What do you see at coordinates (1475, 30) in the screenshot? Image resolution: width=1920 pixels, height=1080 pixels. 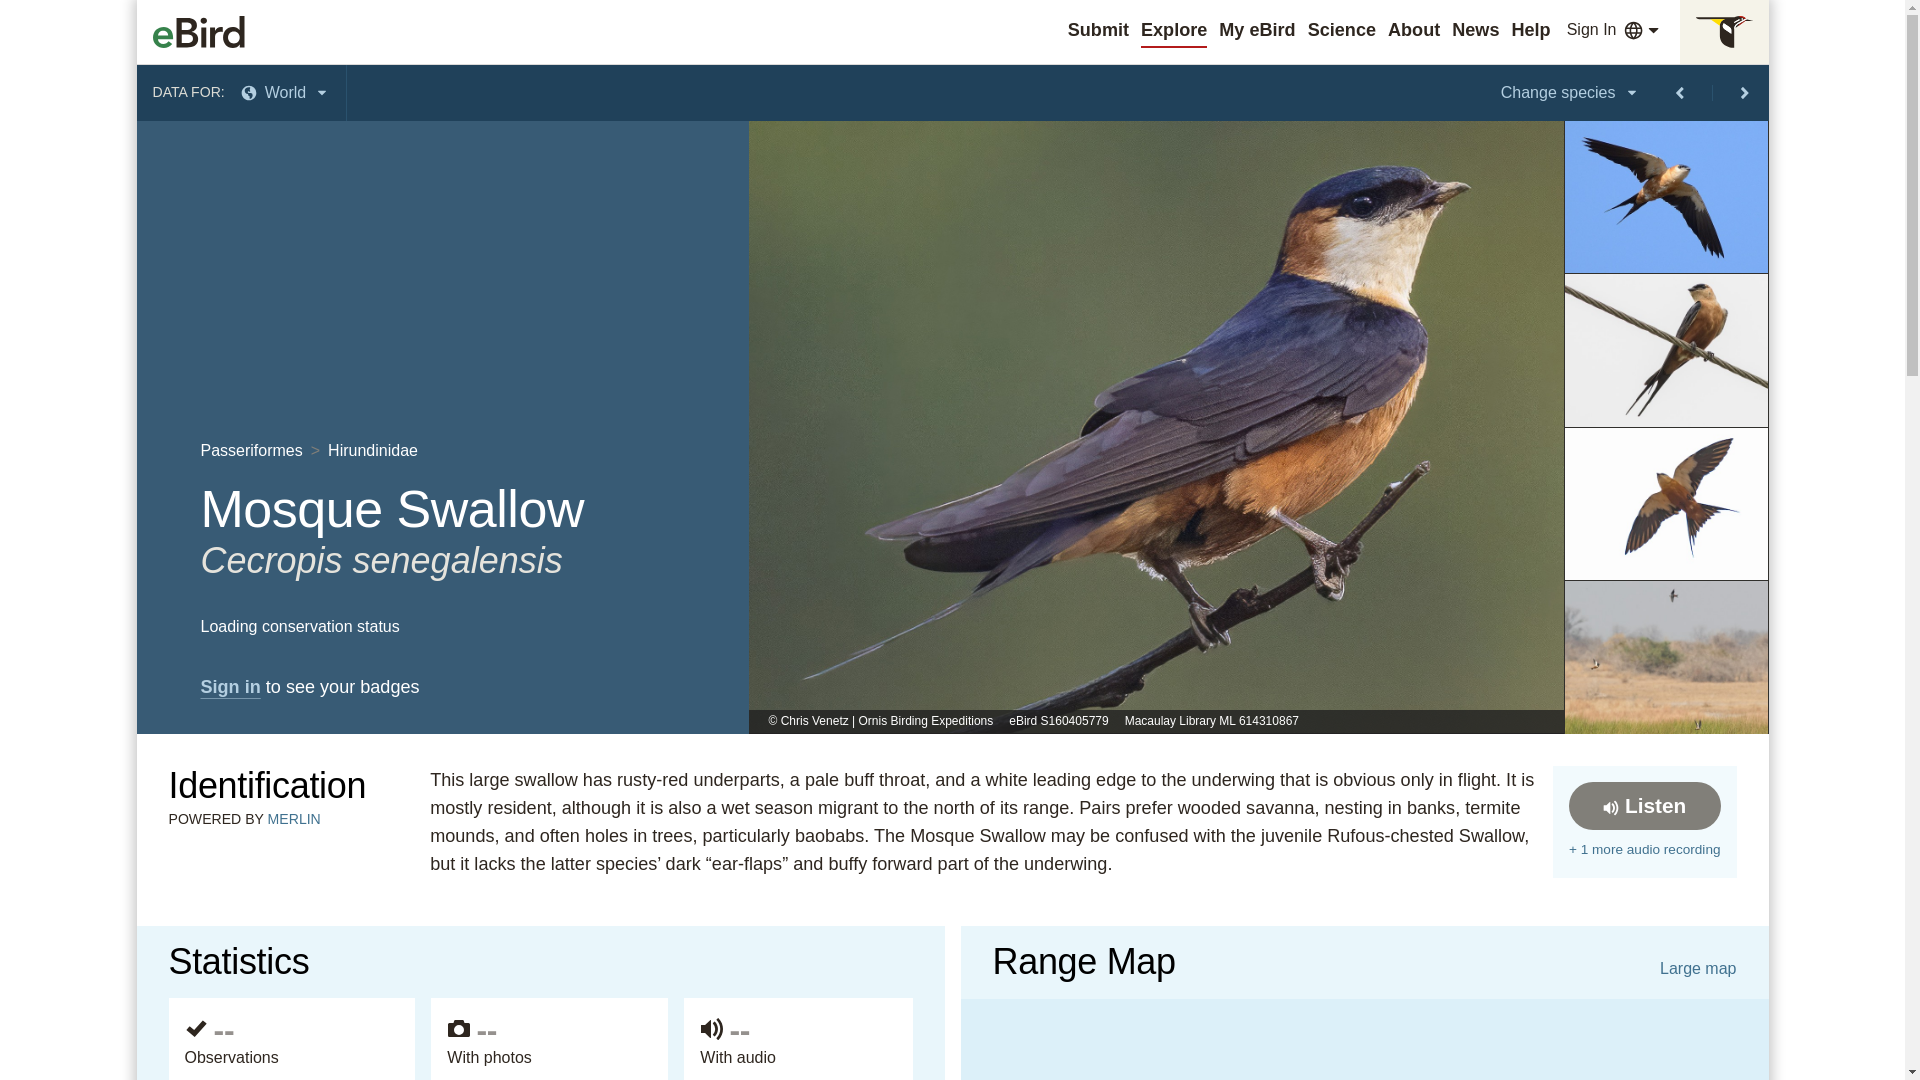 I see `News` at bounding box center [1475, 30].